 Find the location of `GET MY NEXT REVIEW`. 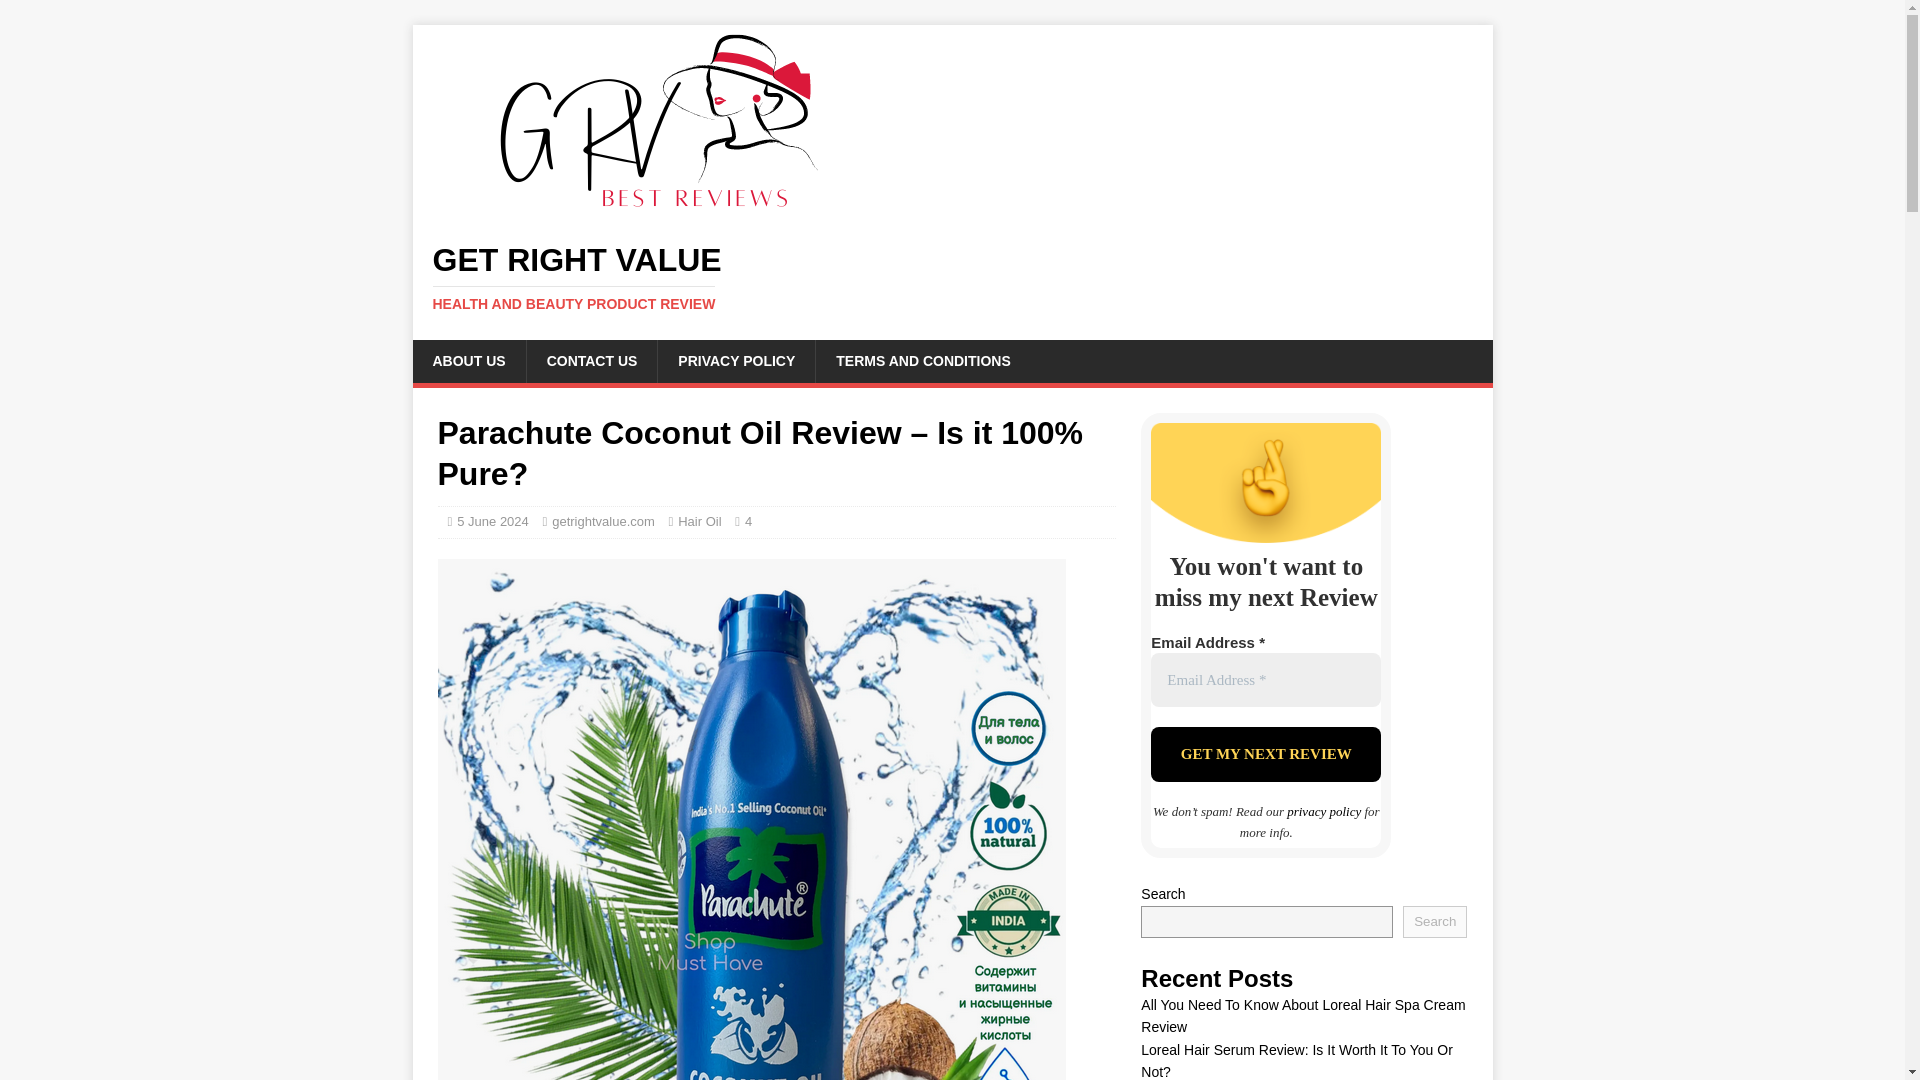

GET MY NEXT REVIEW is located at coordinates (952, 278).